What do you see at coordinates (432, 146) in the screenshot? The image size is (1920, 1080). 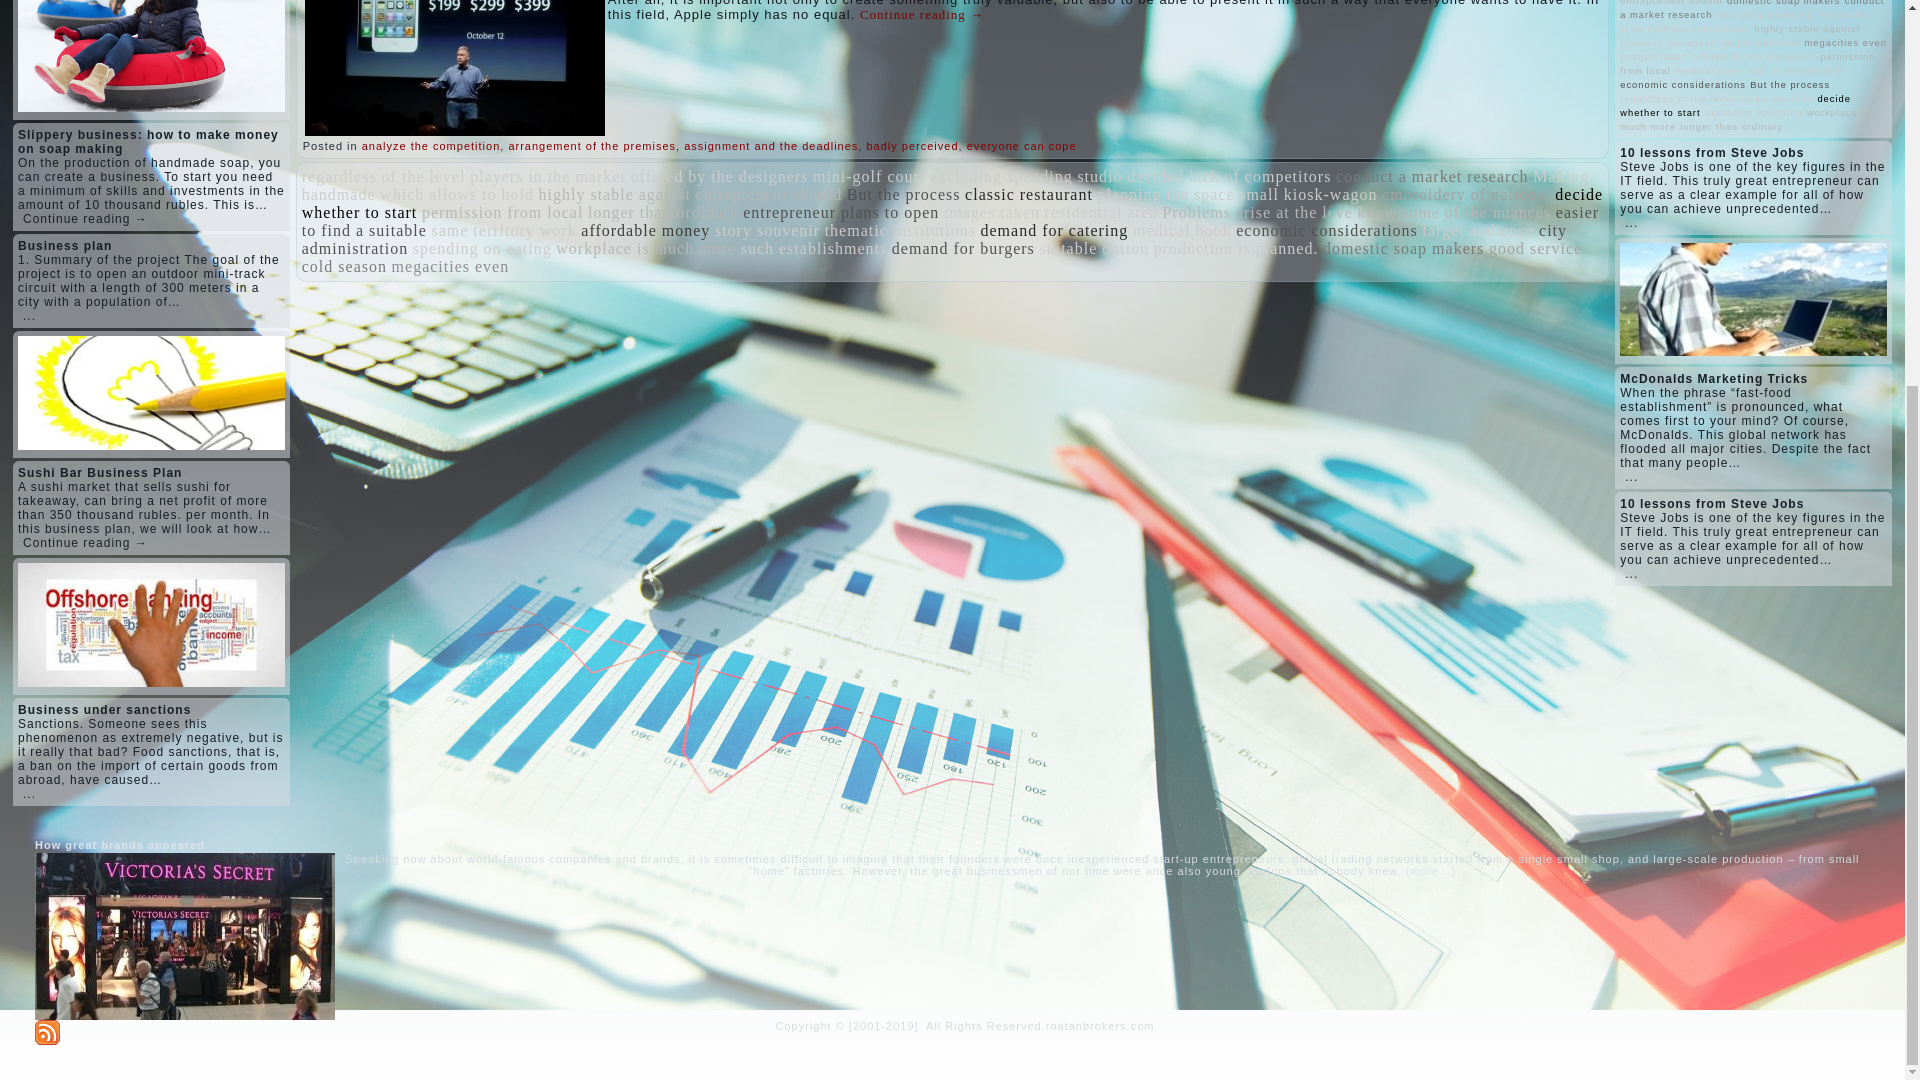 I see `analyze the competition` at bounding box center [432, 146].